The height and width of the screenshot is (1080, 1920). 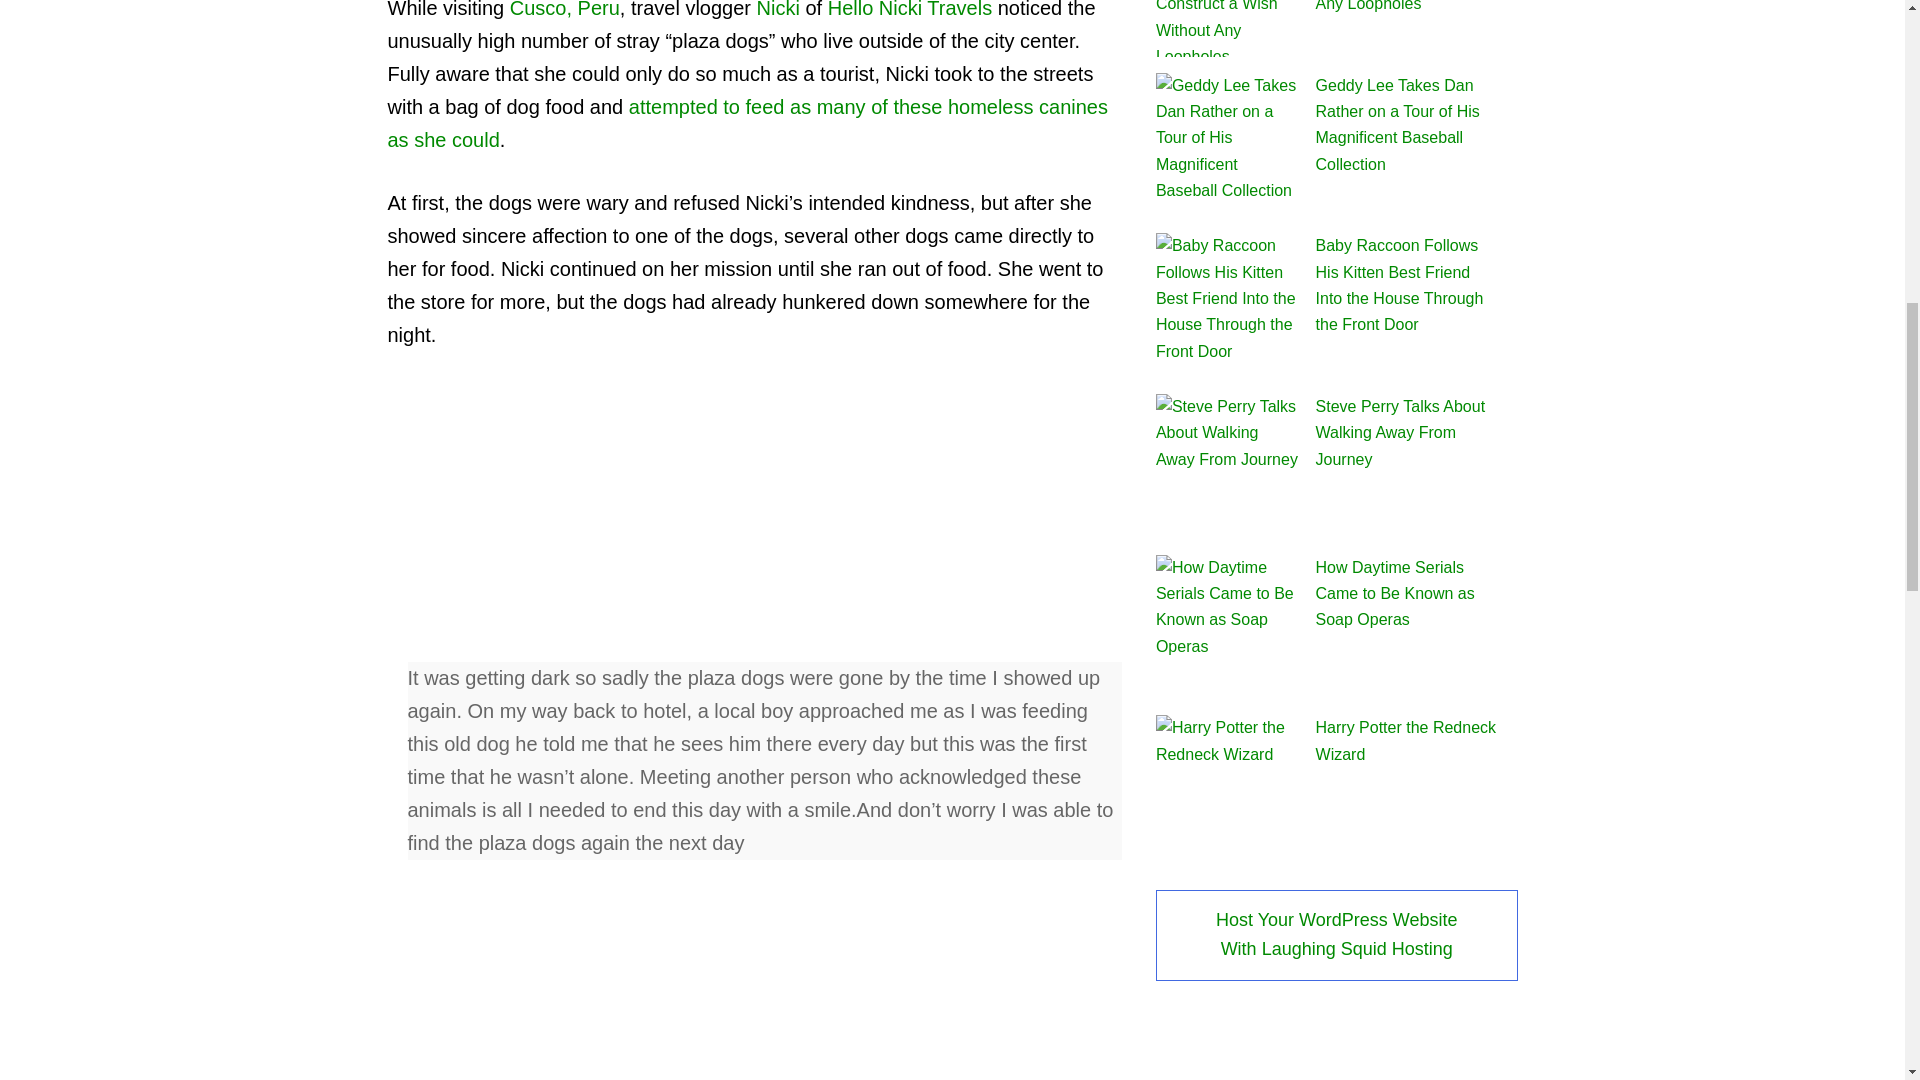 What do you see at coordinates (778, 10) in the screenshot?
I see `Nicki` at bounding box center [778, 10].